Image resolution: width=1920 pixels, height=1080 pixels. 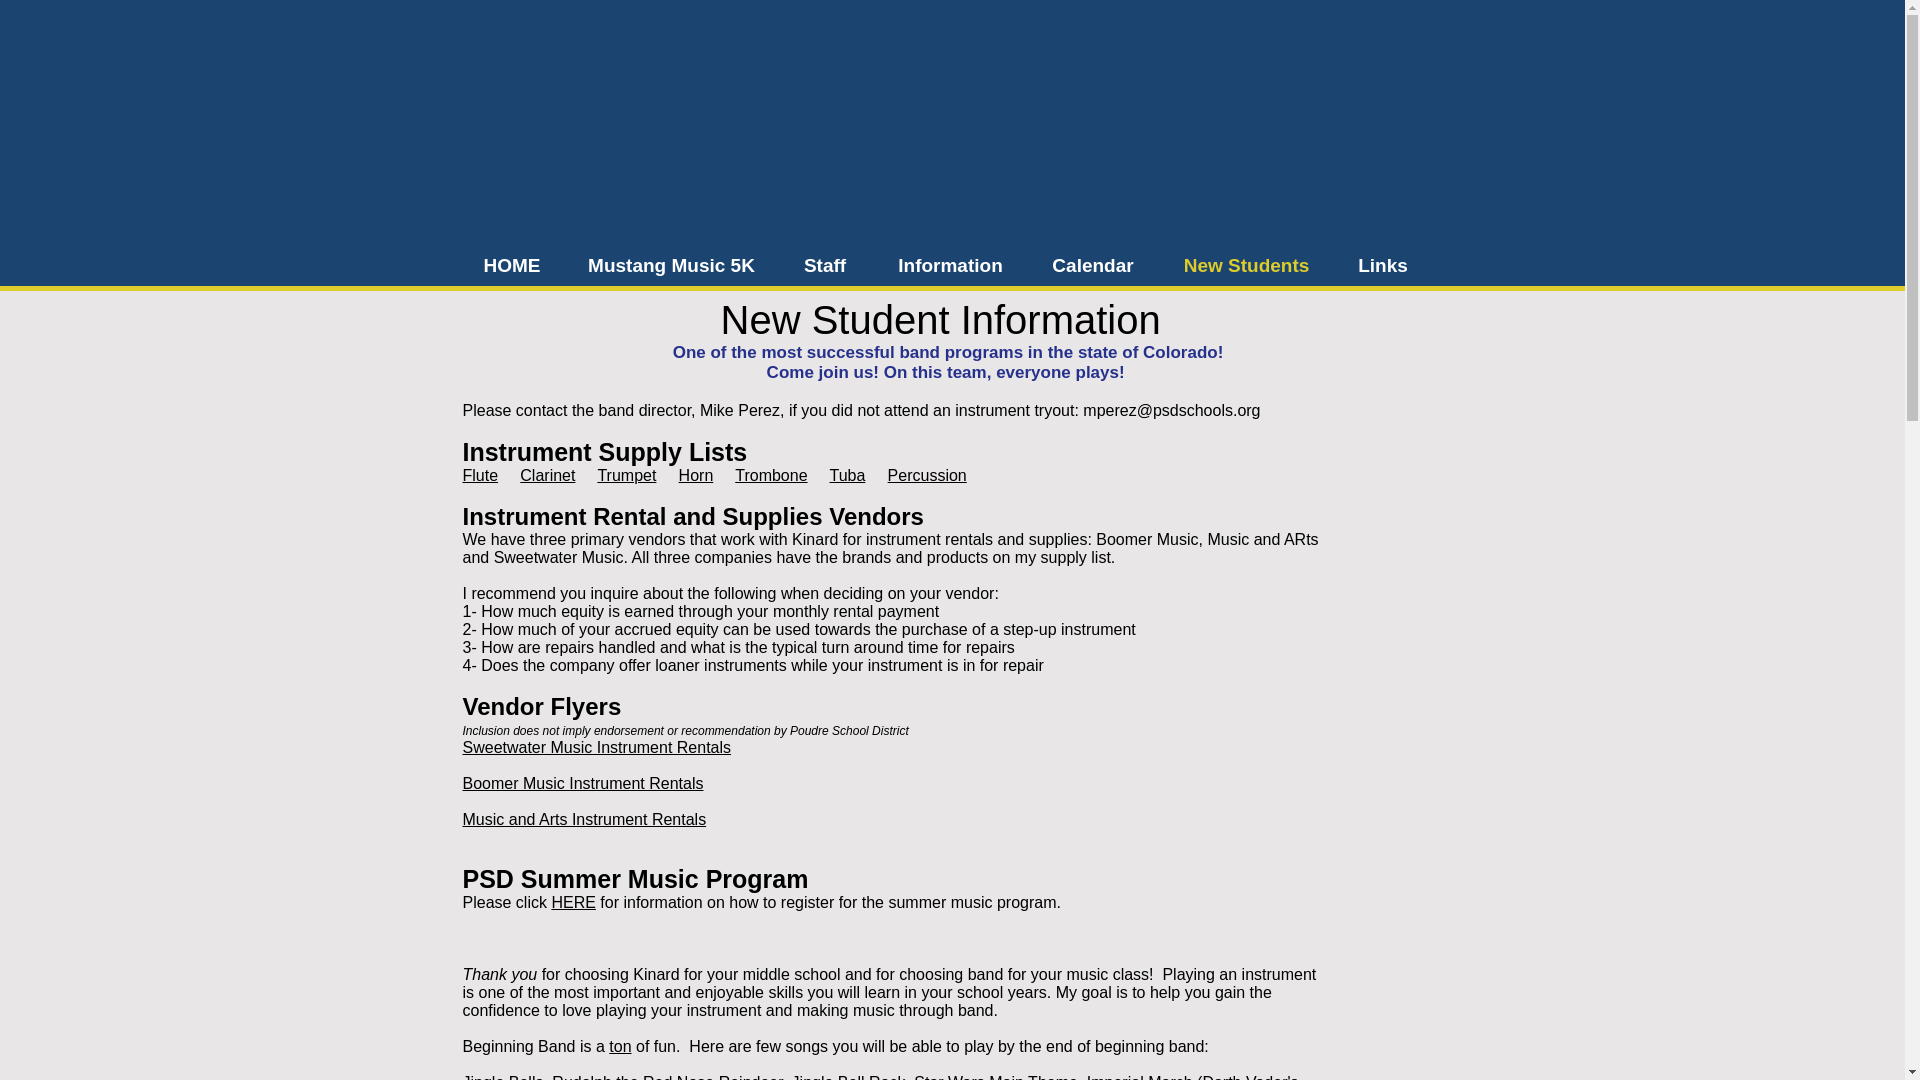 I want to click on Trumpet, so click(x=626, y=474).